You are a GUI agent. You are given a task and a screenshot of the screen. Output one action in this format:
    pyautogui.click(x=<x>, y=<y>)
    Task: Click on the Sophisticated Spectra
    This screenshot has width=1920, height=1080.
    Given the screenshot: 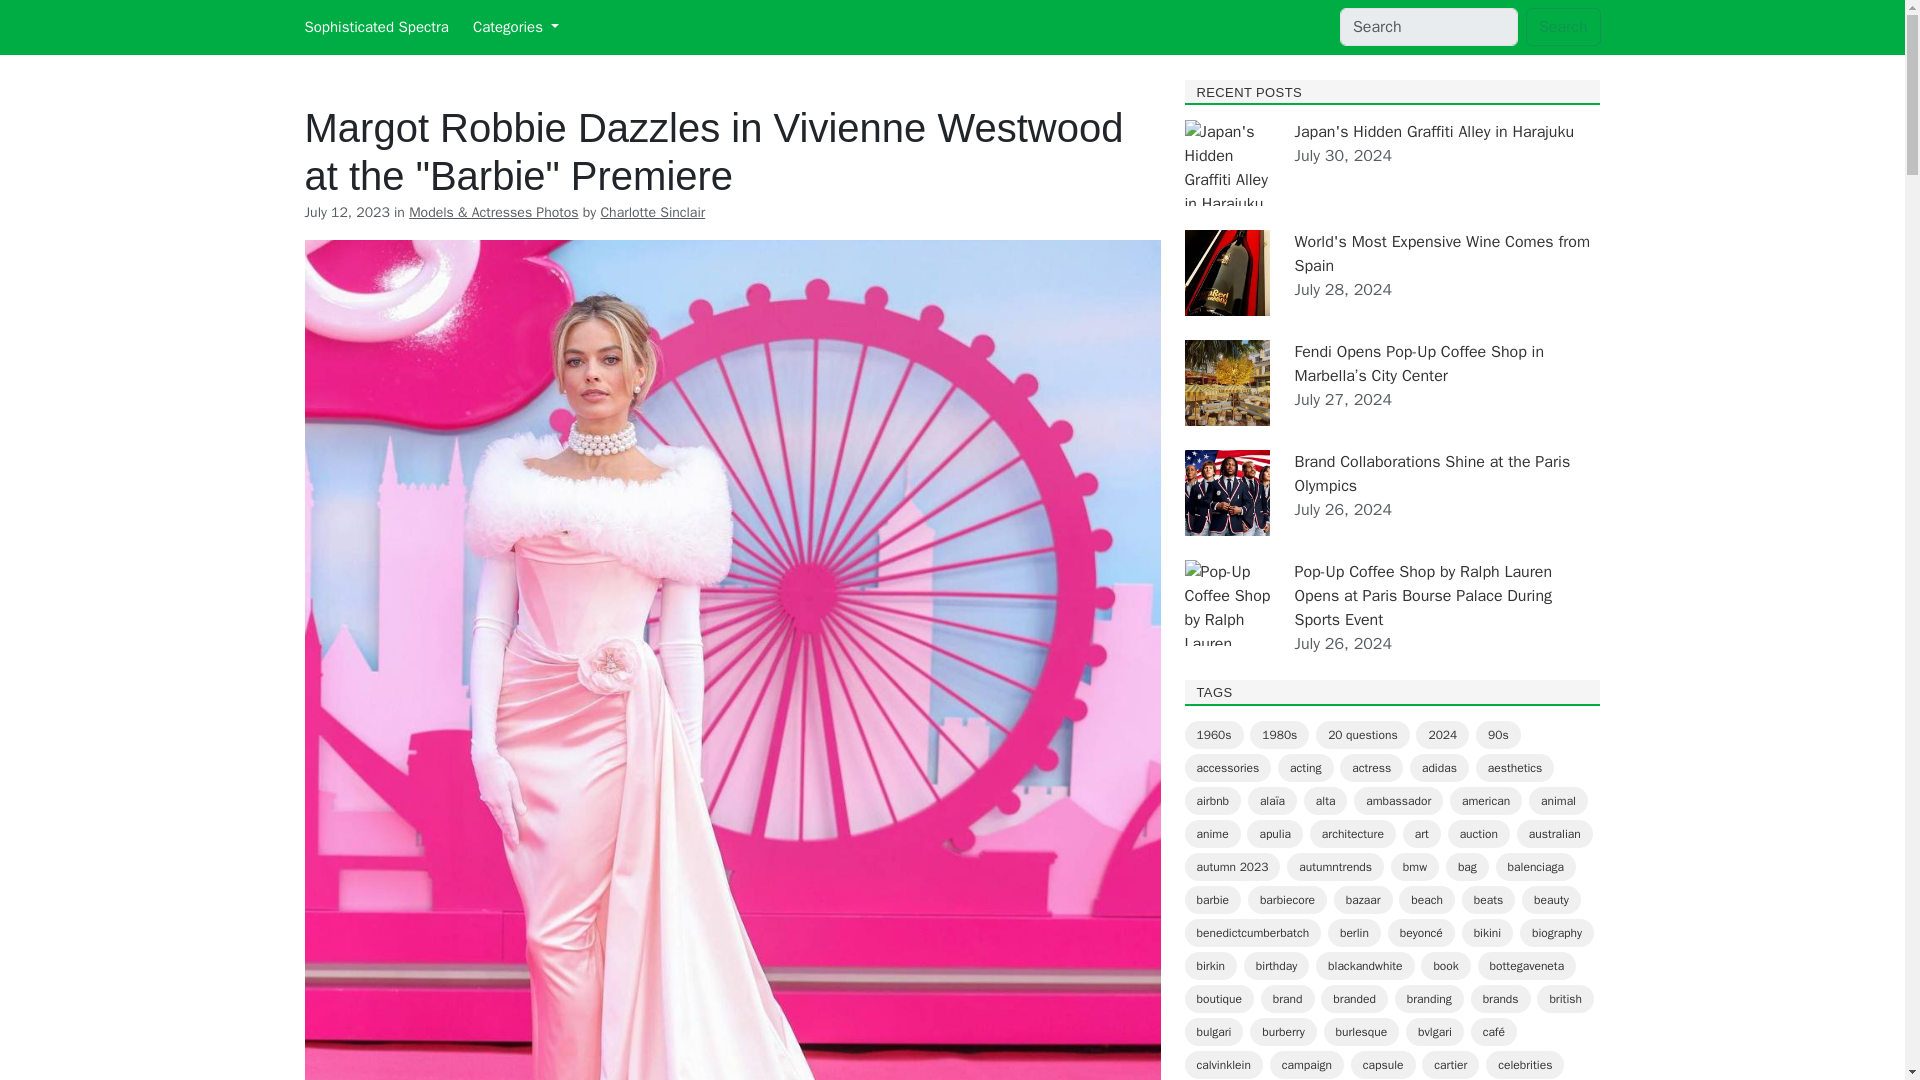 What is the action you would take?
    pyautogui.click(x=375, y=27)
    